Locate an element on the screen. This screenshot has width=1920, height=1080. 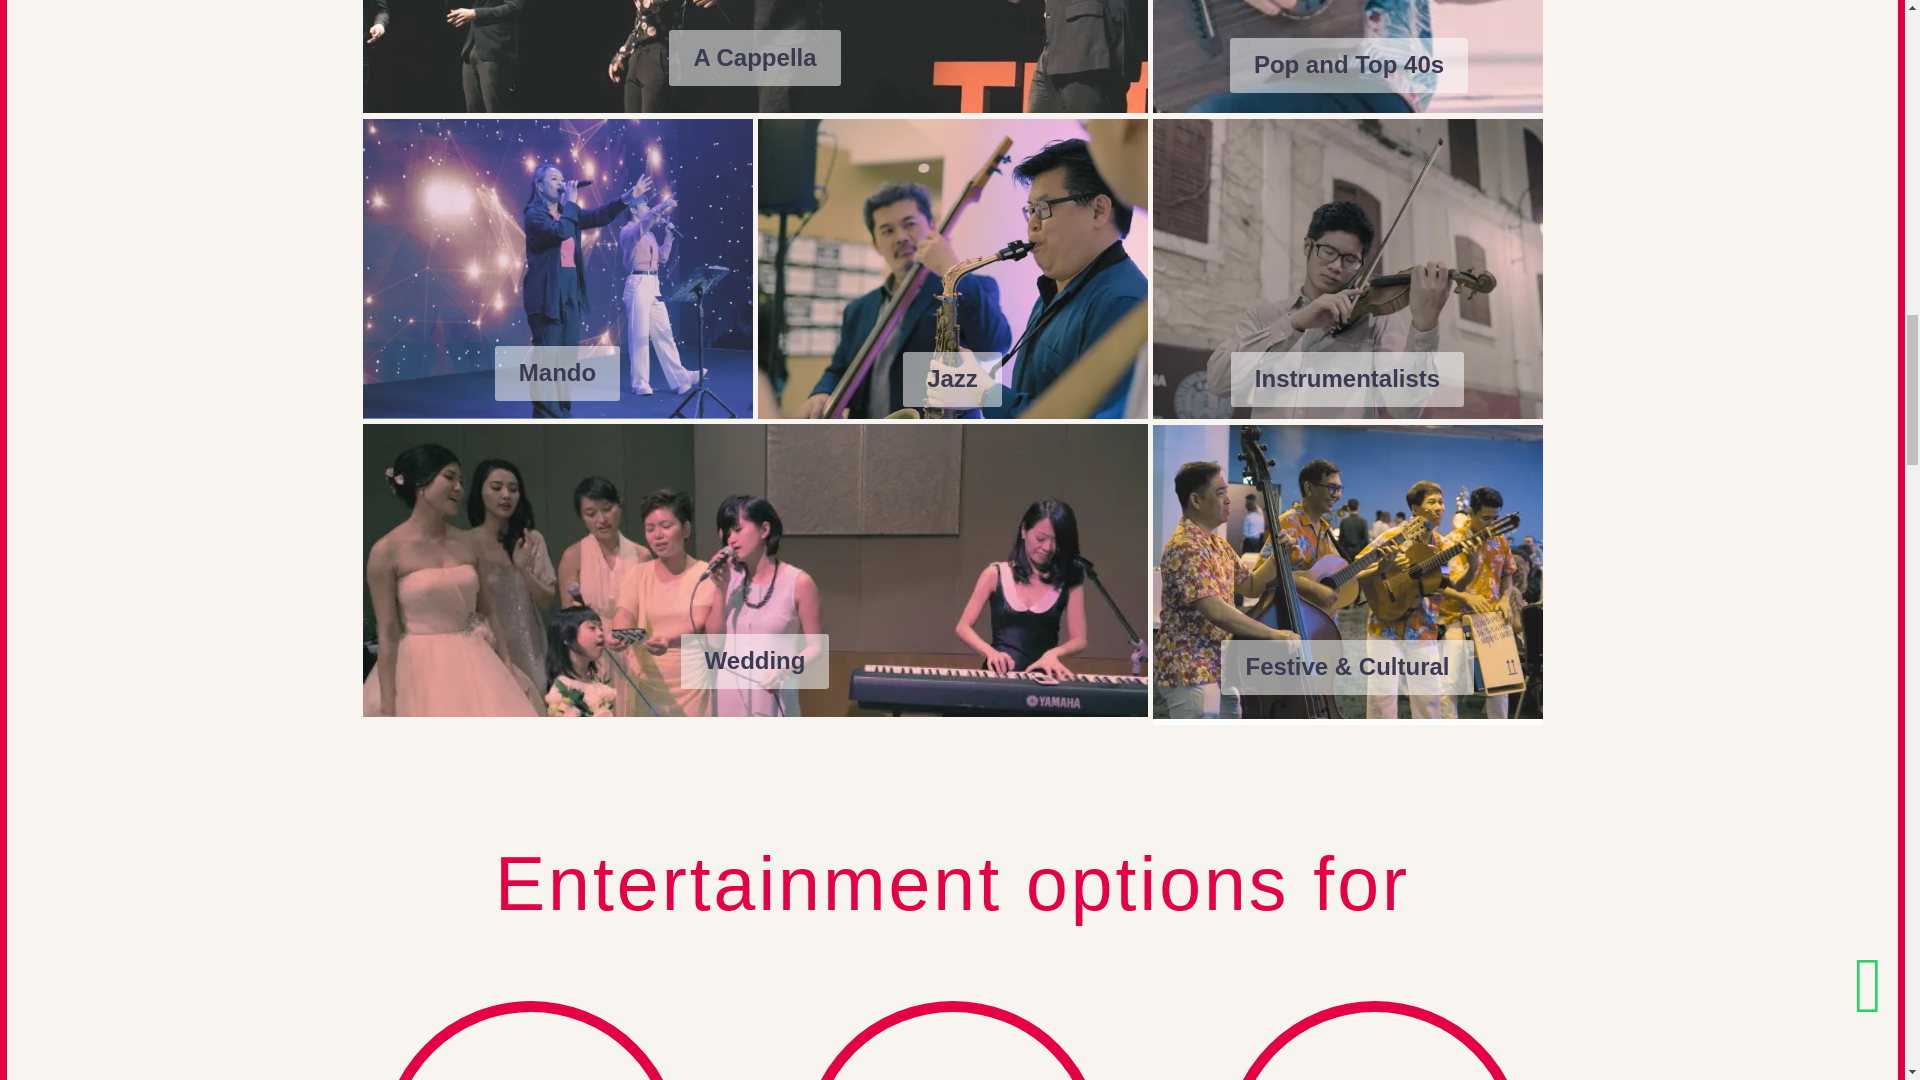
Jazz is located at coordinates (952, 380).